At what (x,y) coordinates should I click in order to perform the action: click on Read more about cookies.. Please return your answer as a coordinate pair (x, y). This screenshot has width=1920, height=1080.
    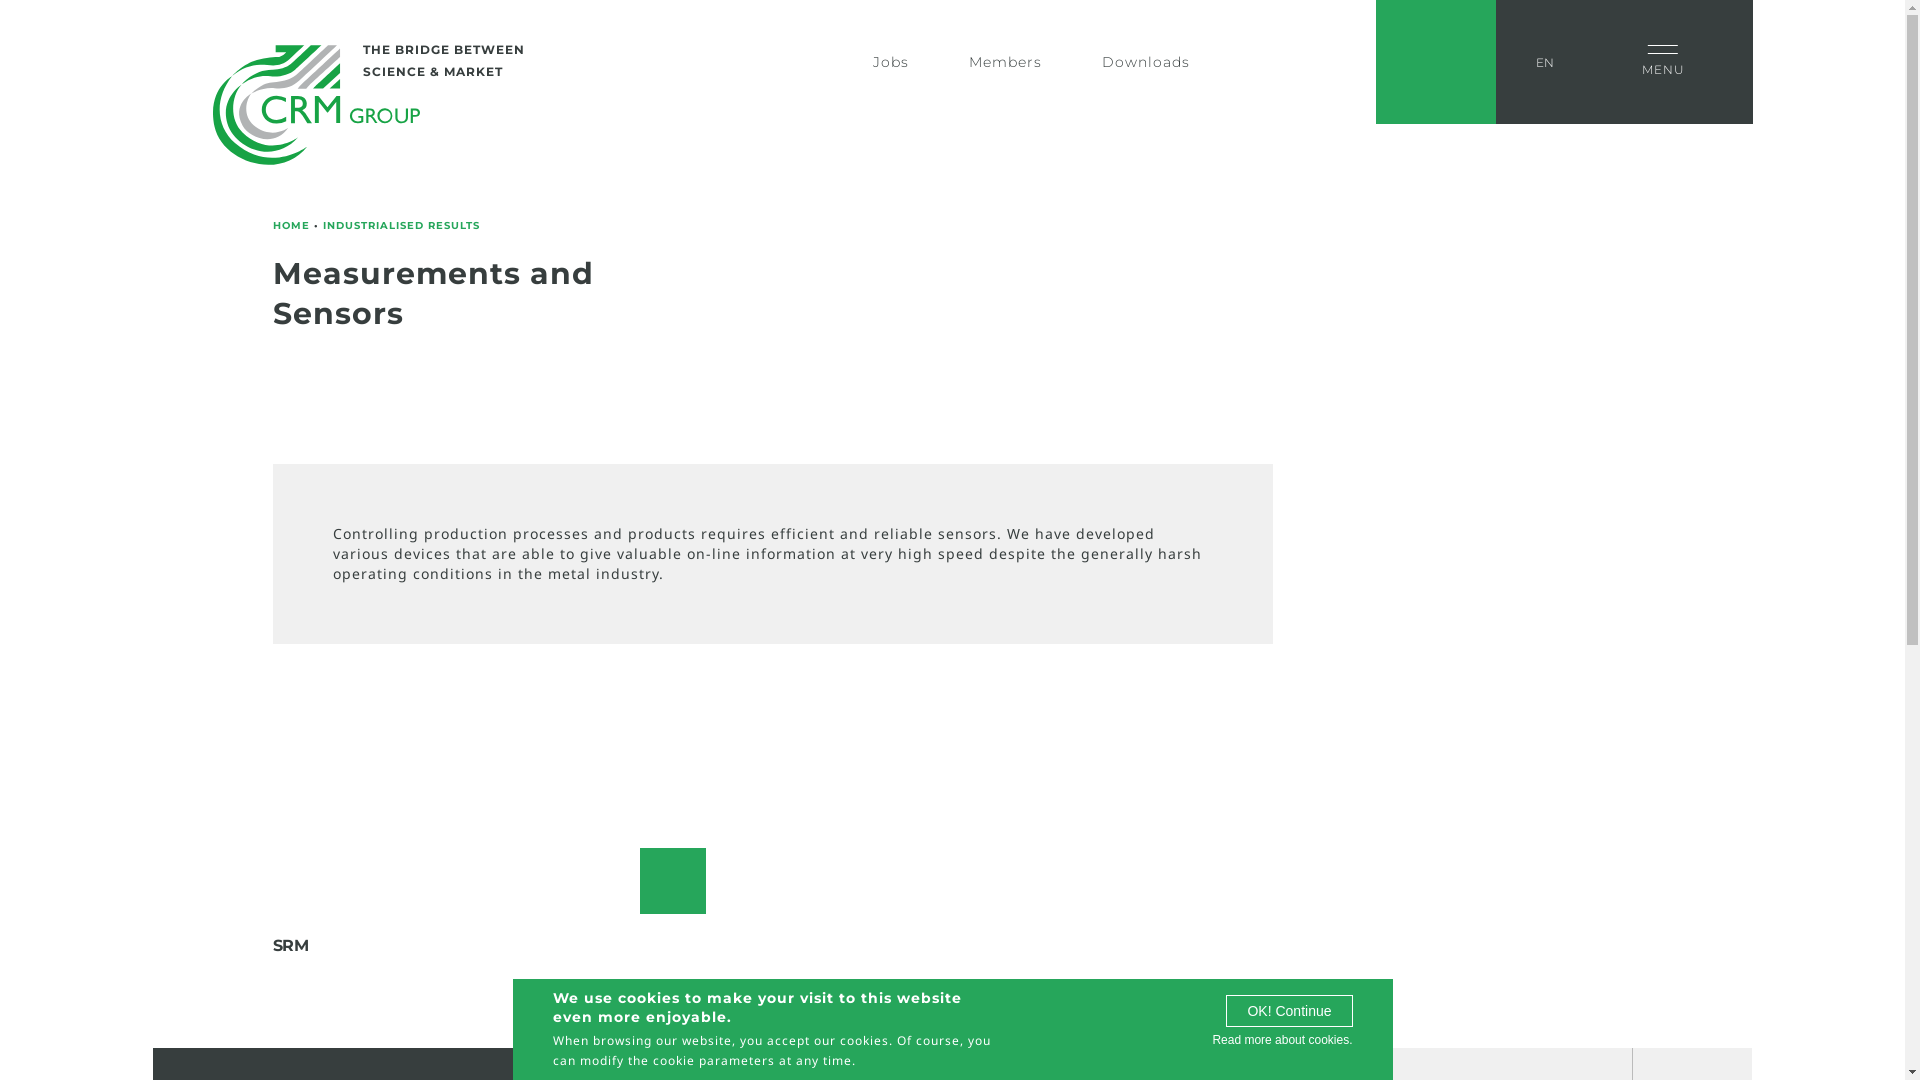
    Looking at the image, I should click on (1282, 1040).